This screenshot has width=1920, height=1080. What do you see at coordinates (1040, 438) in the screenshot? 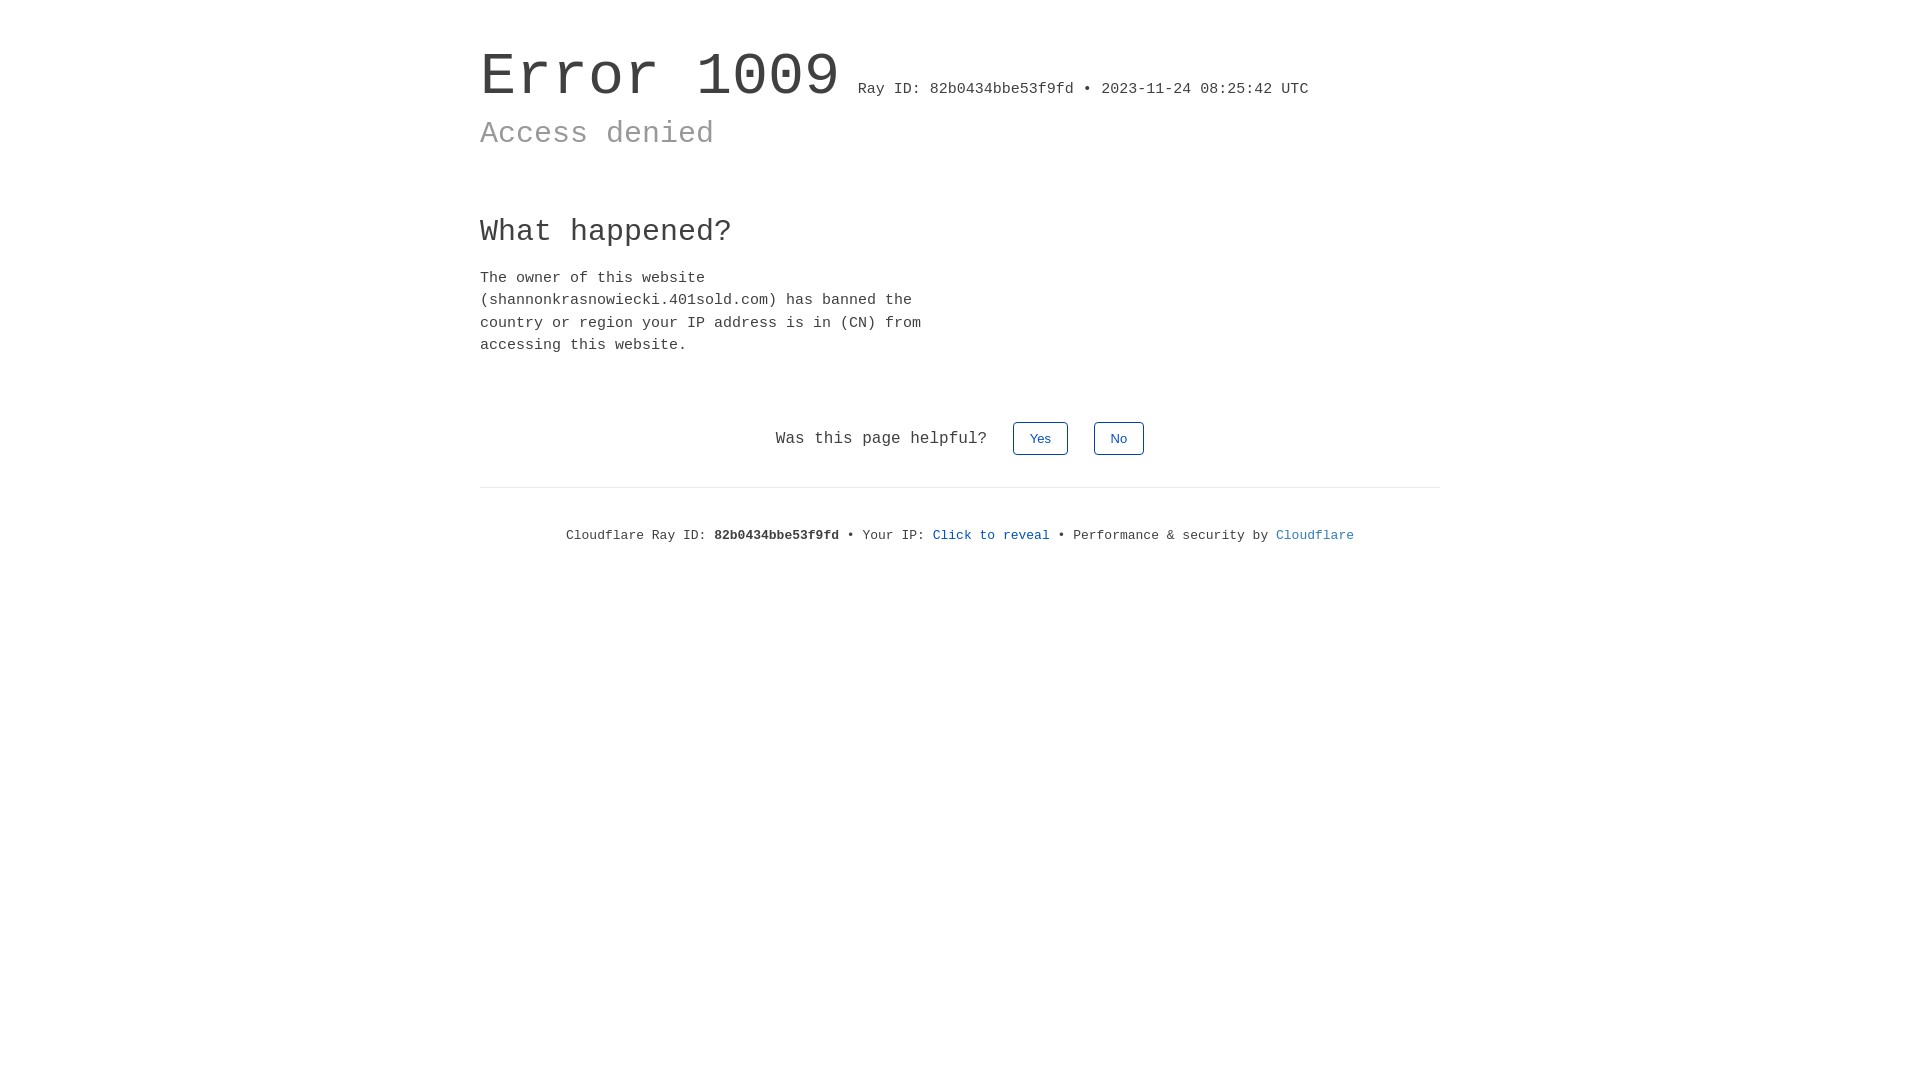
I see `Yes` at bounding box center [1040, 438].